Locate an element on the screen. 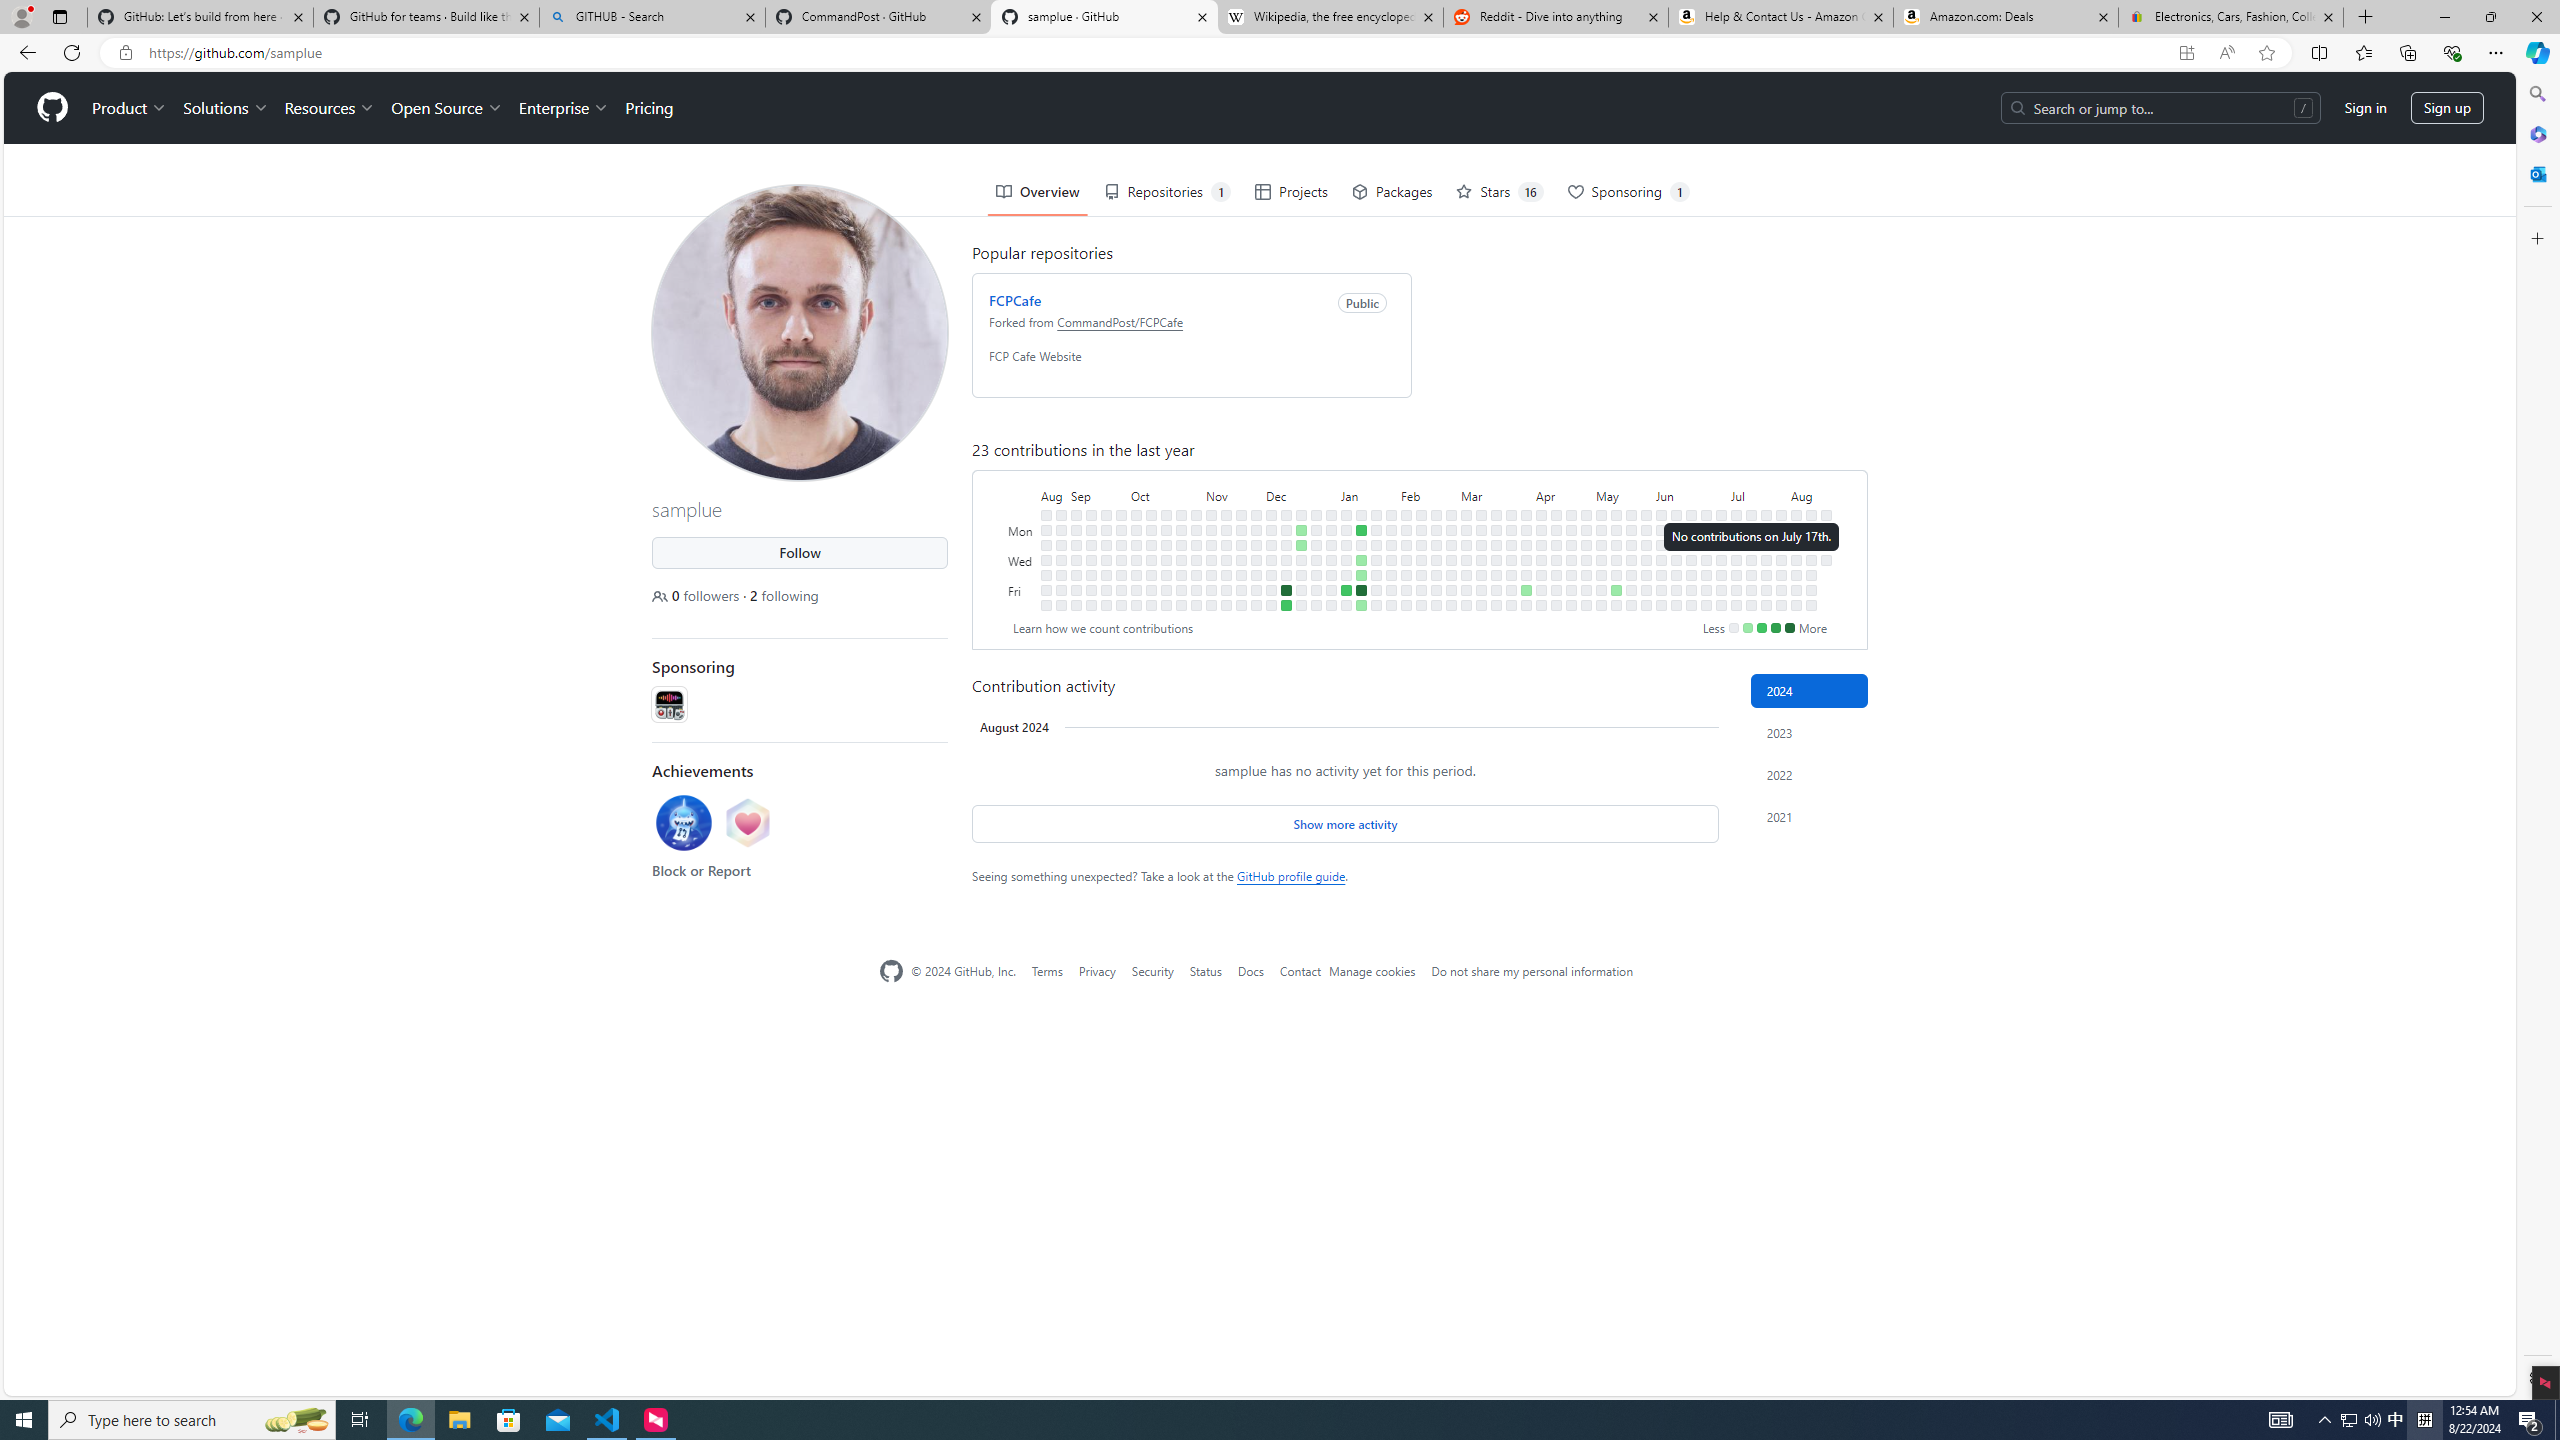 The height and width of the screenshot is (1440, 2560). No contributions on June 1st. is located at coordinates (1646, 604).